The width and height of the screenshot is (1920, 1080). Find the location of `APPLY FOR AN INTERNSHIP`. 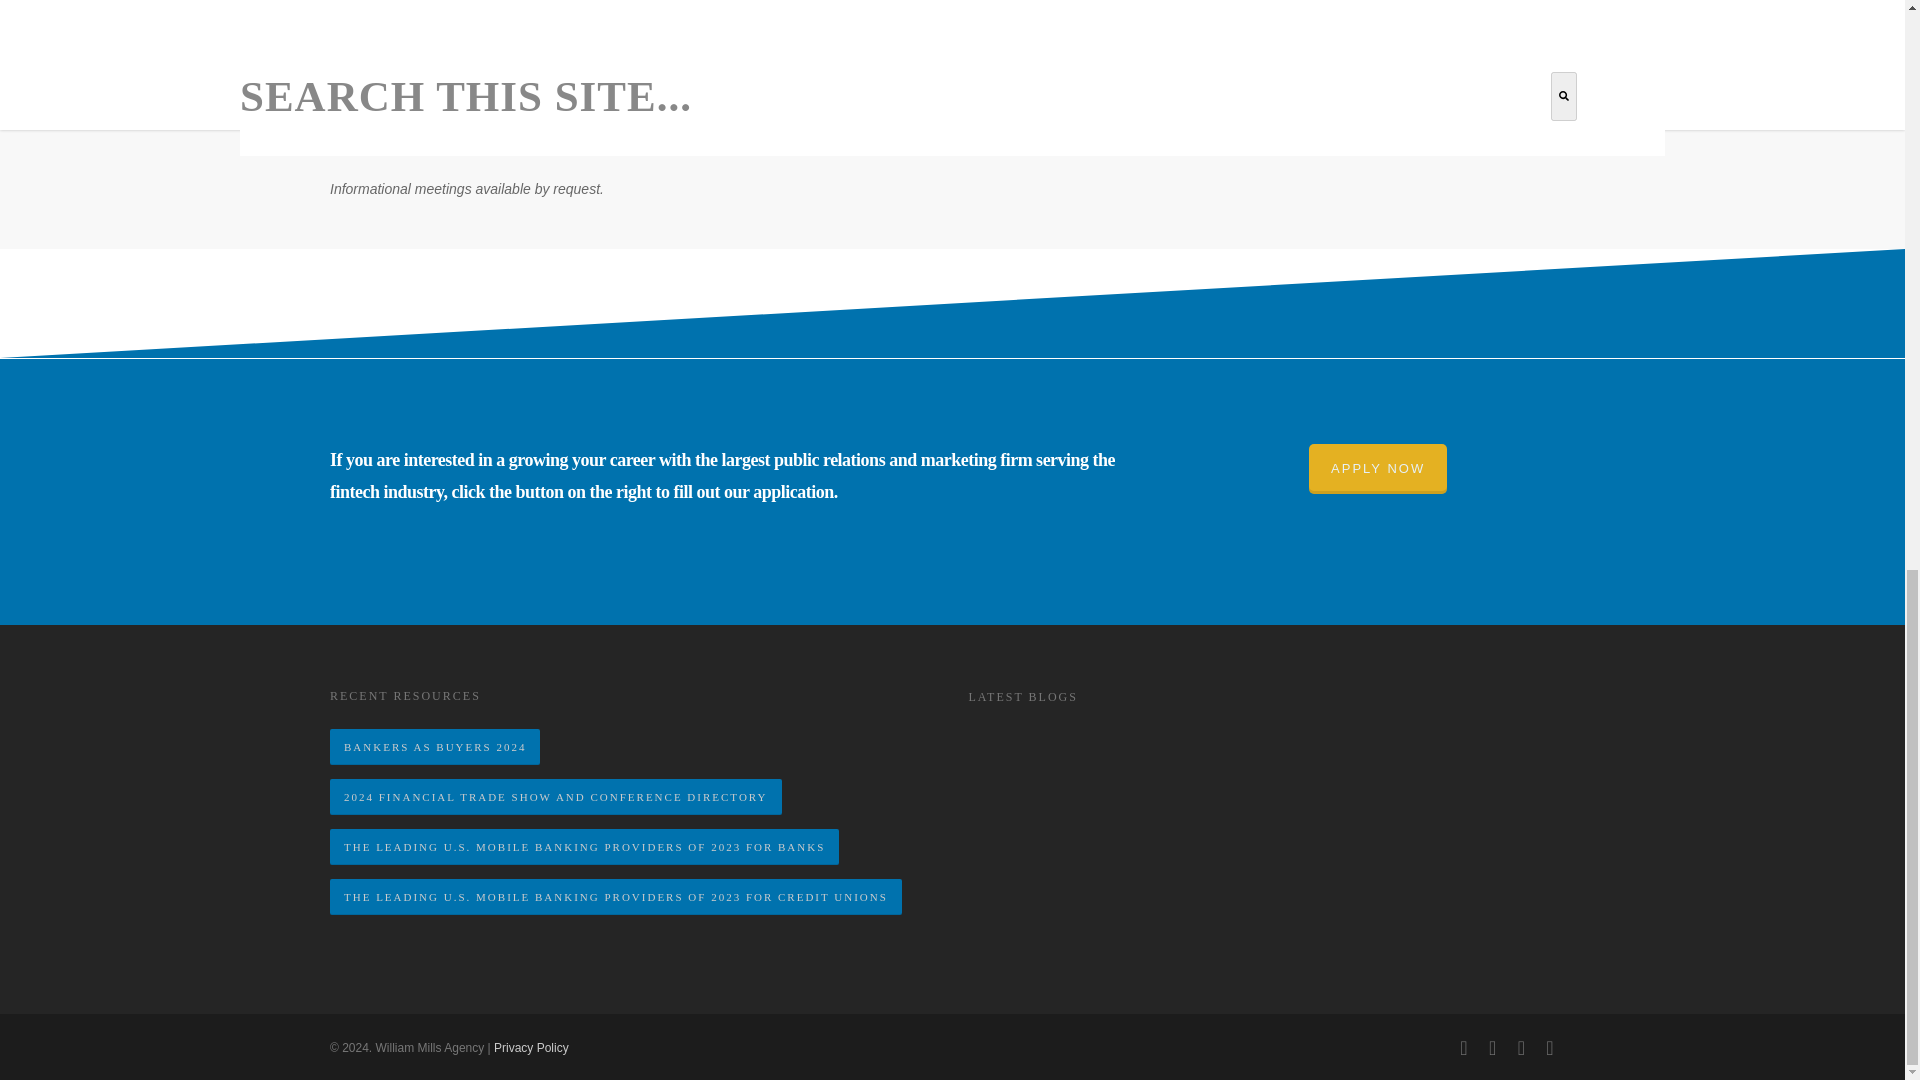

APPLY FOR AN INTERNSHIP is located at coordinates (738, 125).